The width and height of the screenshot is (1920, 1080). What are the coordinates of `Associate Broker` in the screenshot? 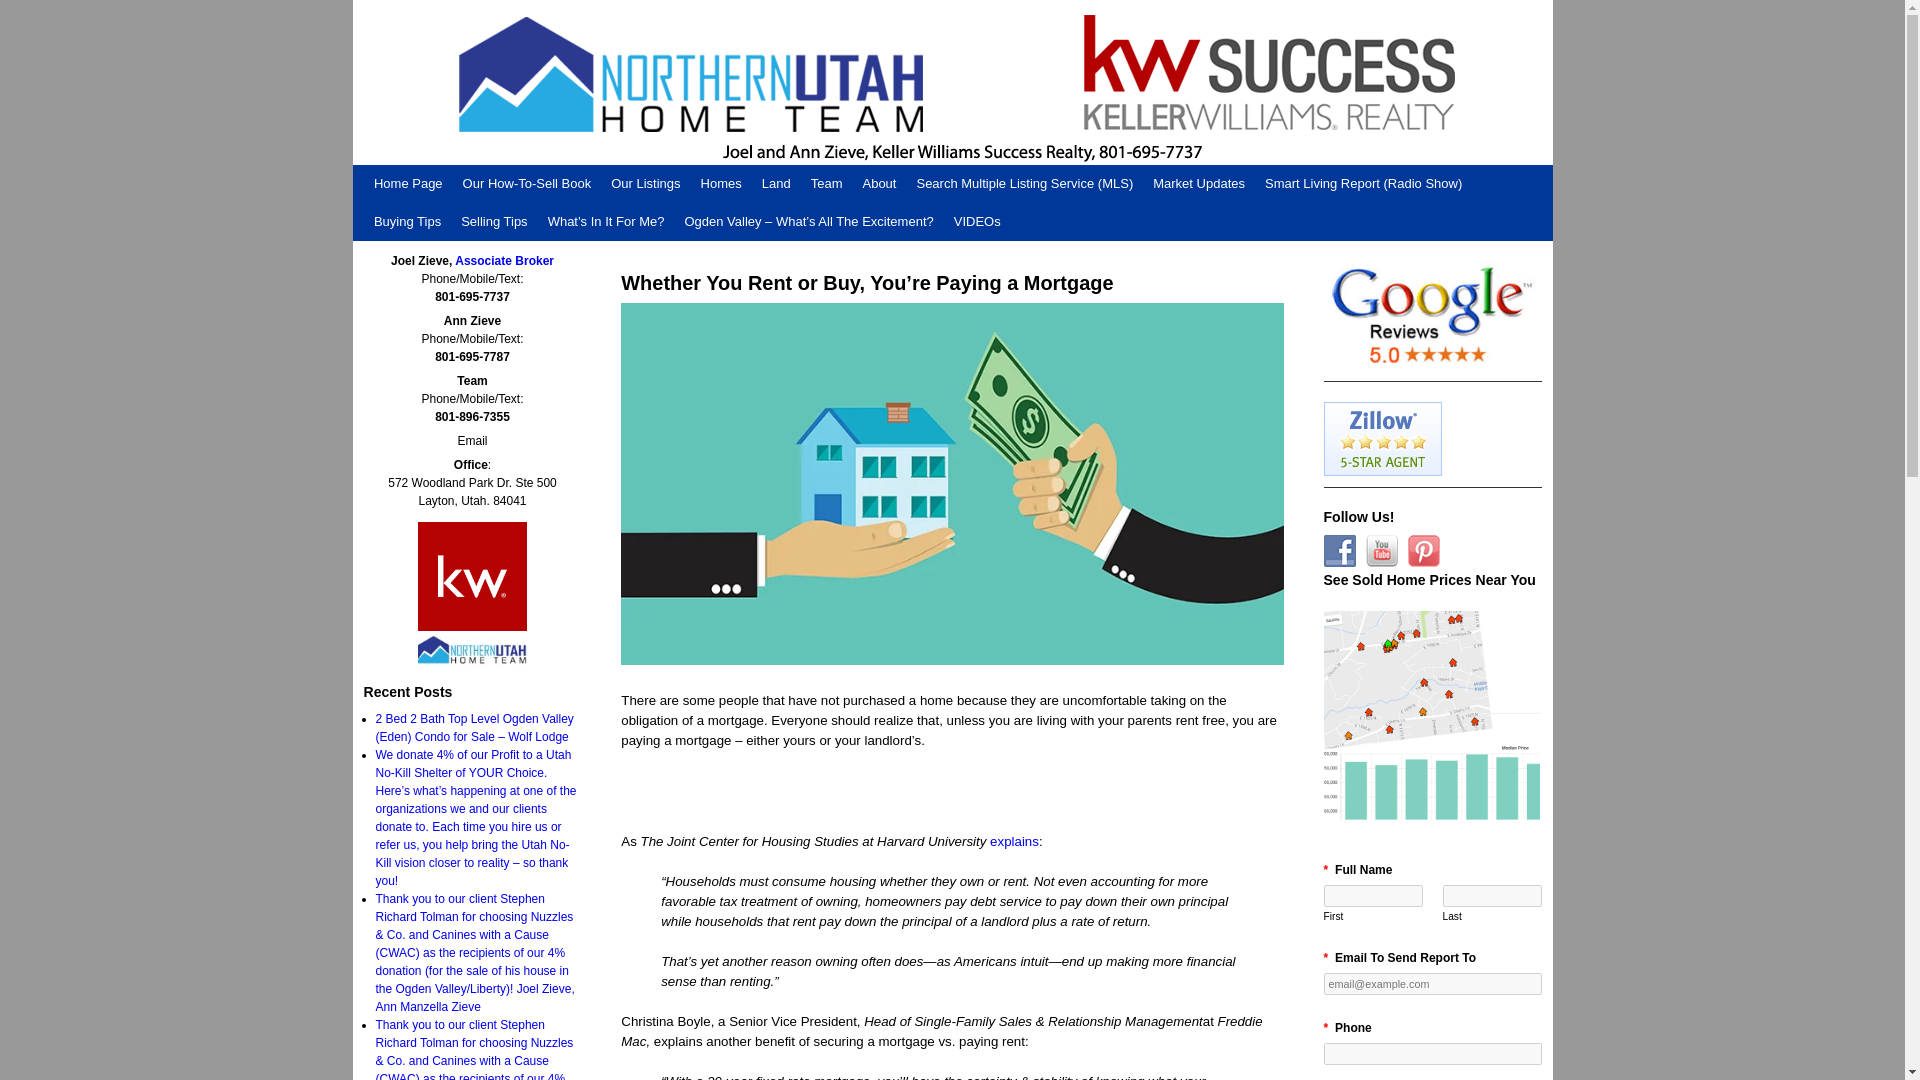 It's located at (504, 260).